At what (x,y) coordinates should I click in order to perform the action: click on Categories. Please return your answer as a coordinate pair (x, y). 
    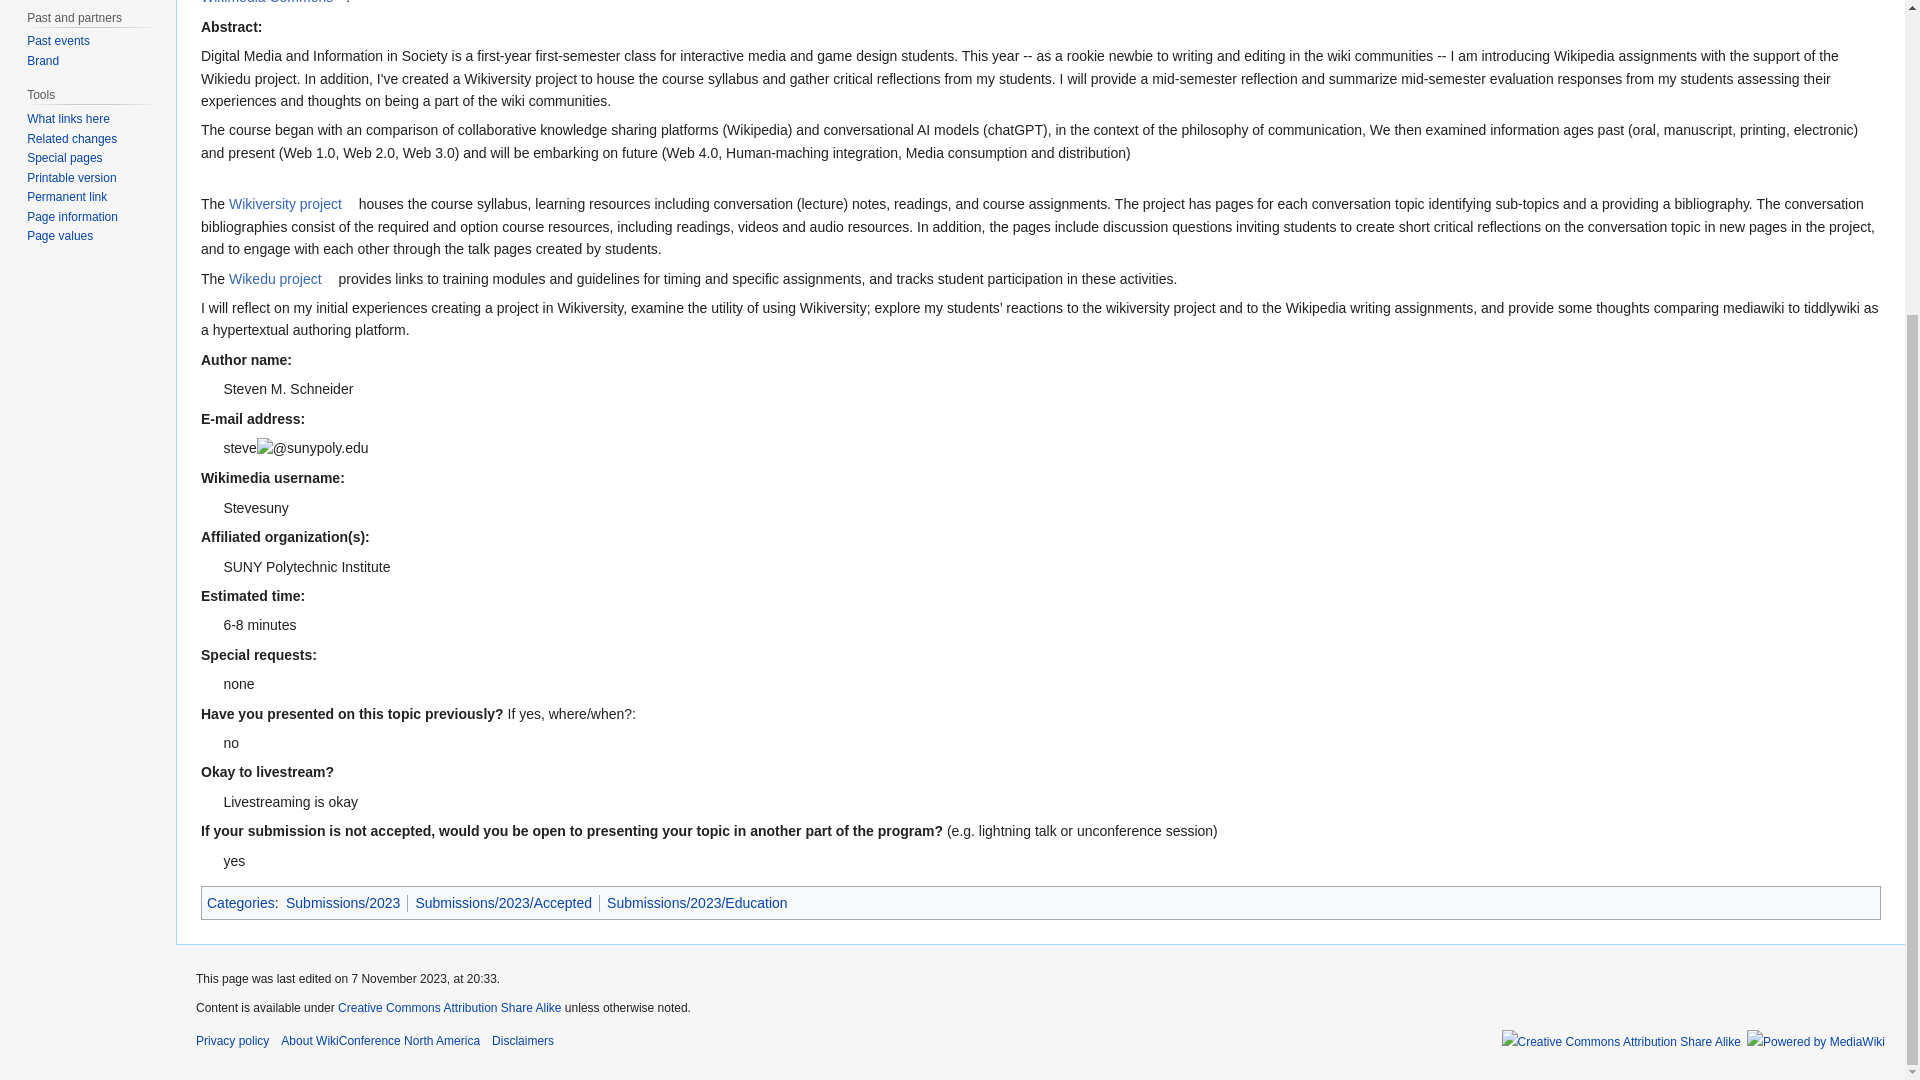
    Looking at the image, I should click on (240, 903).